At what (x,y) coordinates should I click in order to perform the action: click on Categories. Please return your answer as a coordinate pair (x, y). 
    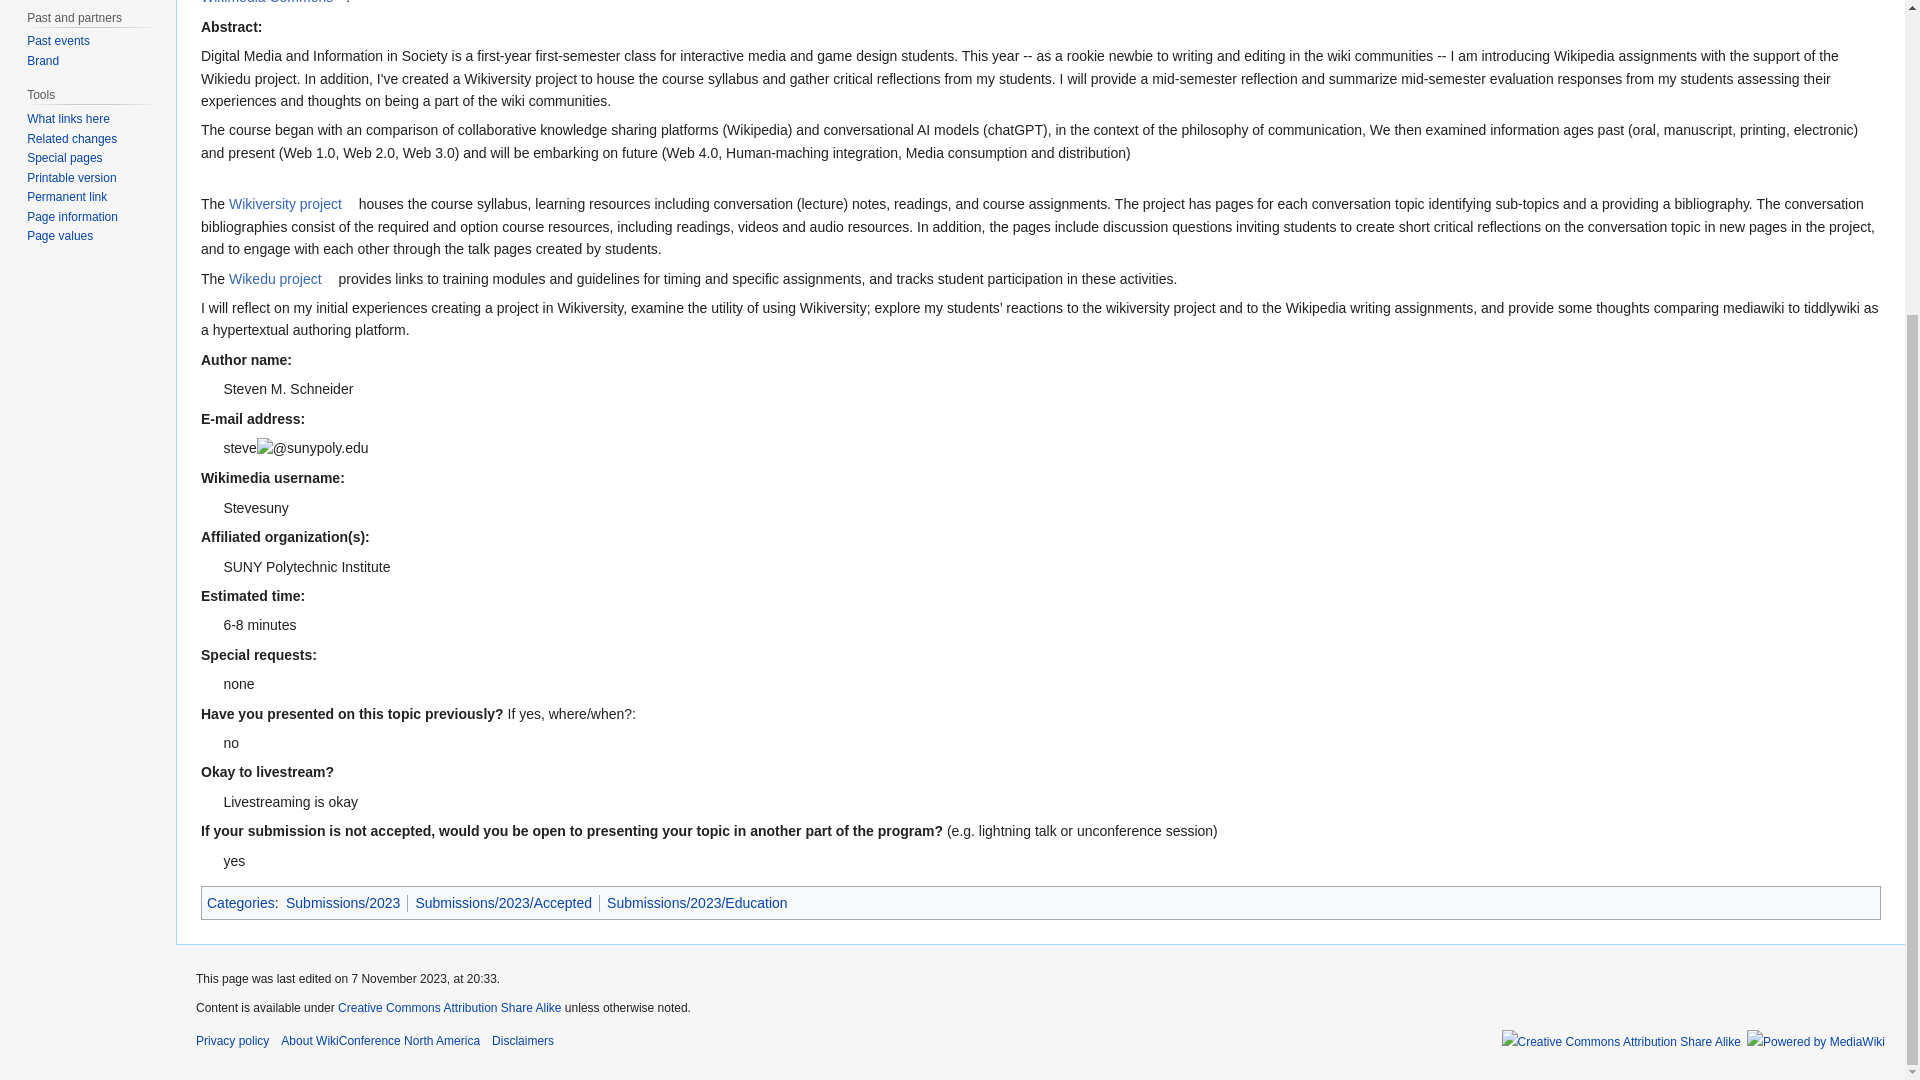
    Looking at the image, I should click on (240, 903).